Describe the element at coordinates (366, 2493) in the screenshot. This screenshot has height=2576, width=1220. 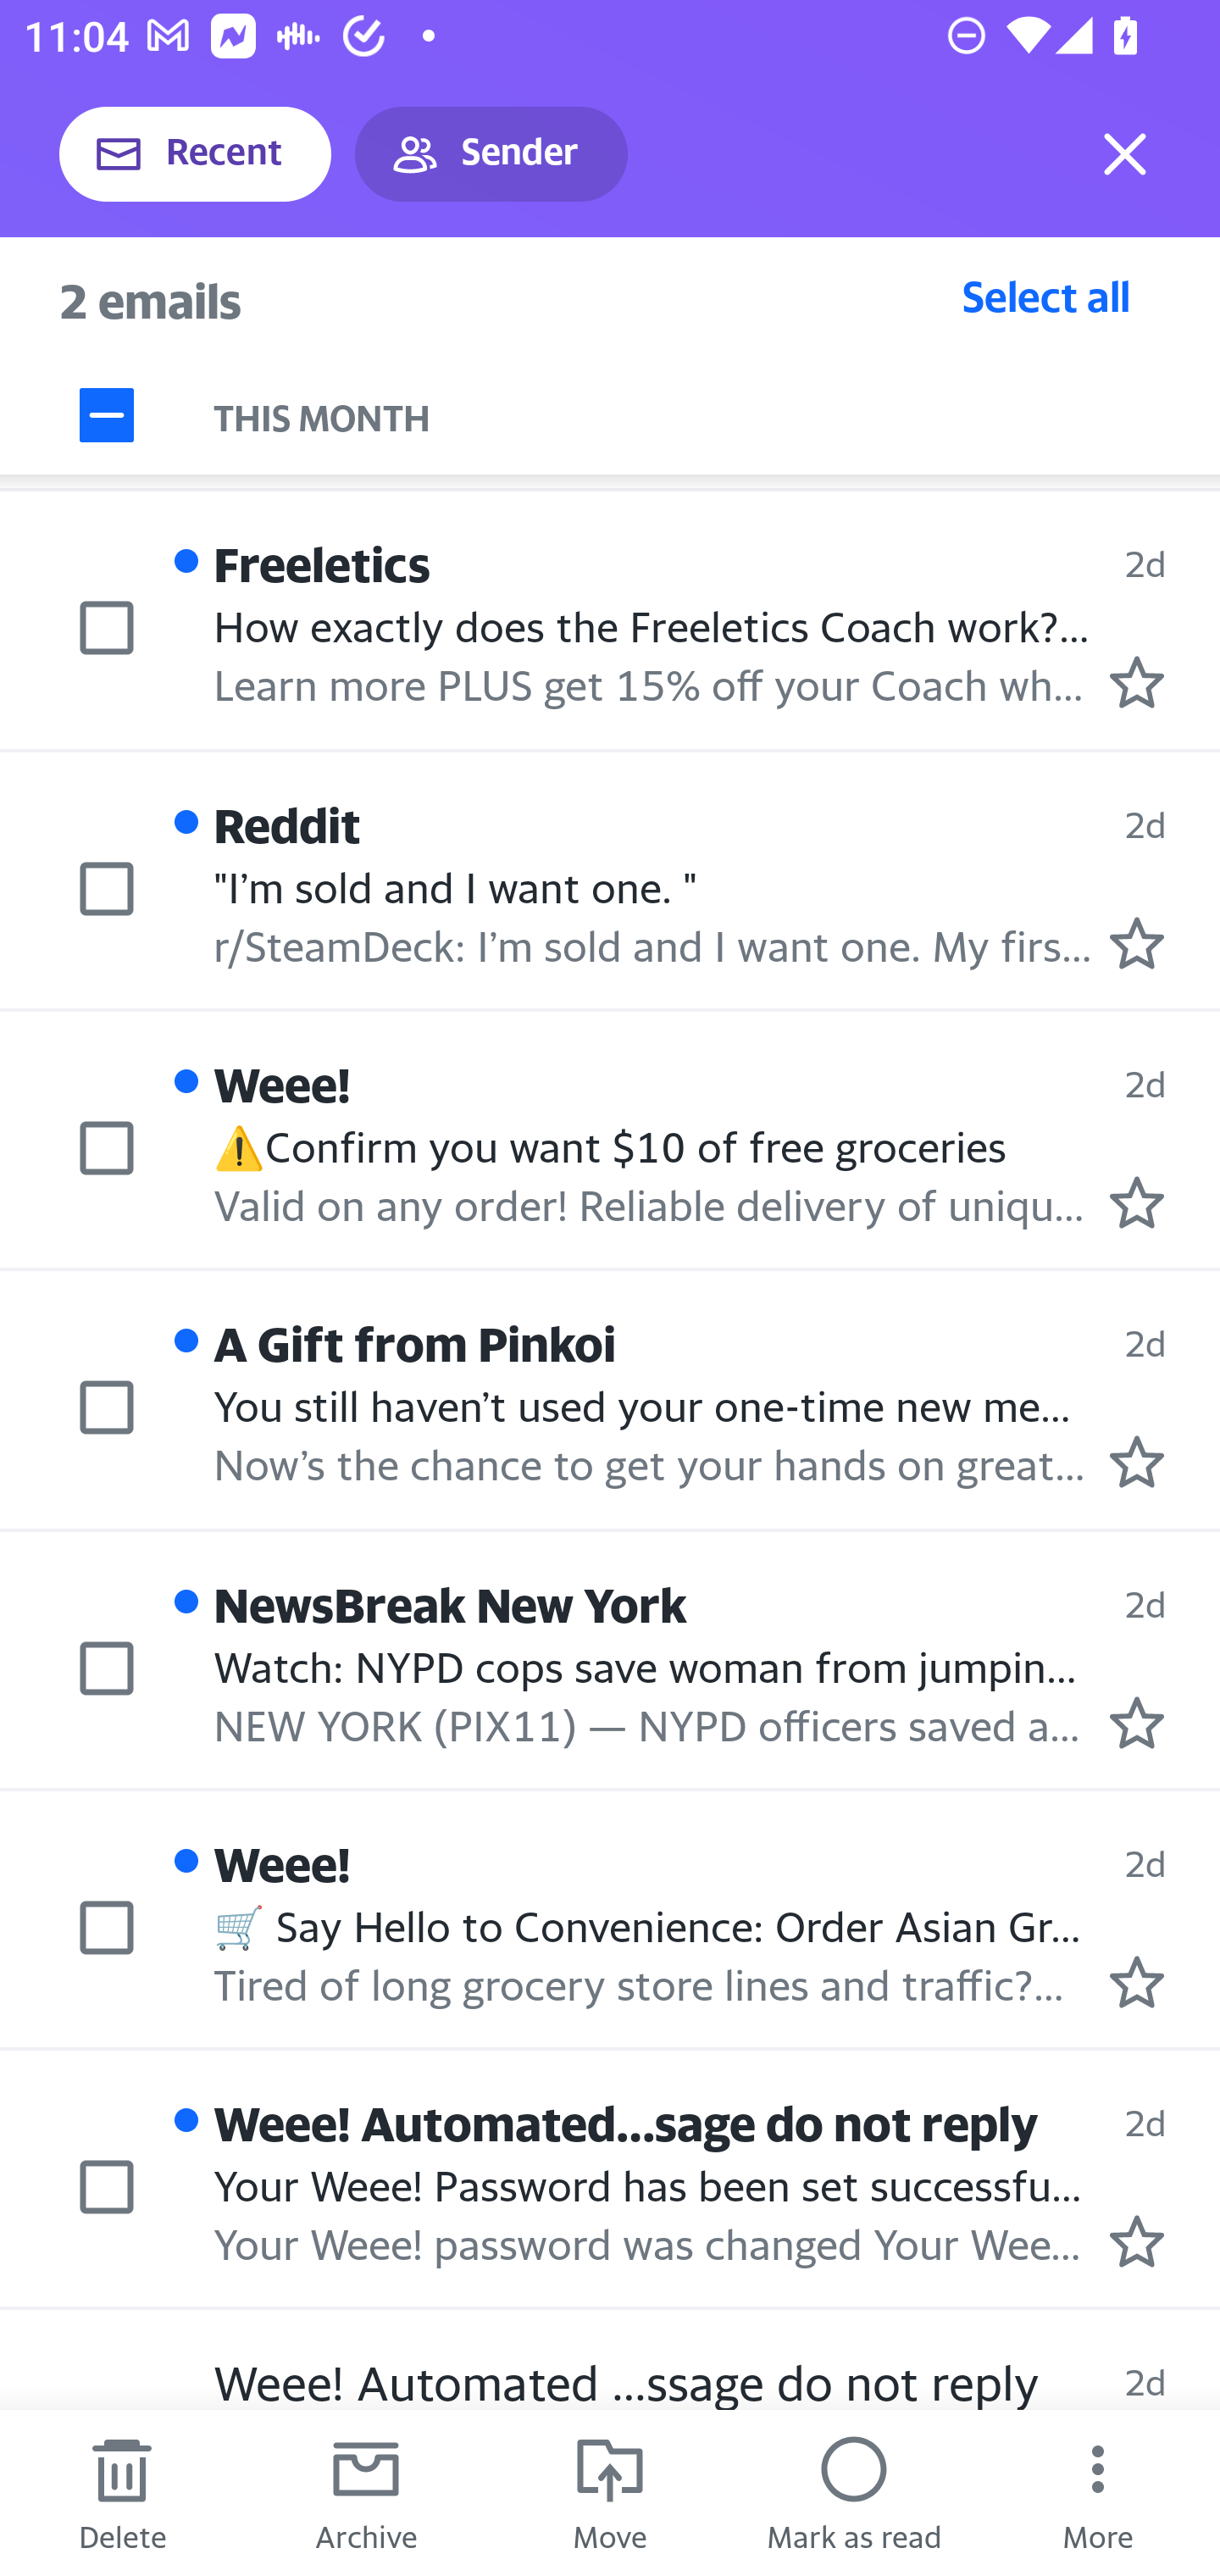
I see `Archive` at that location.